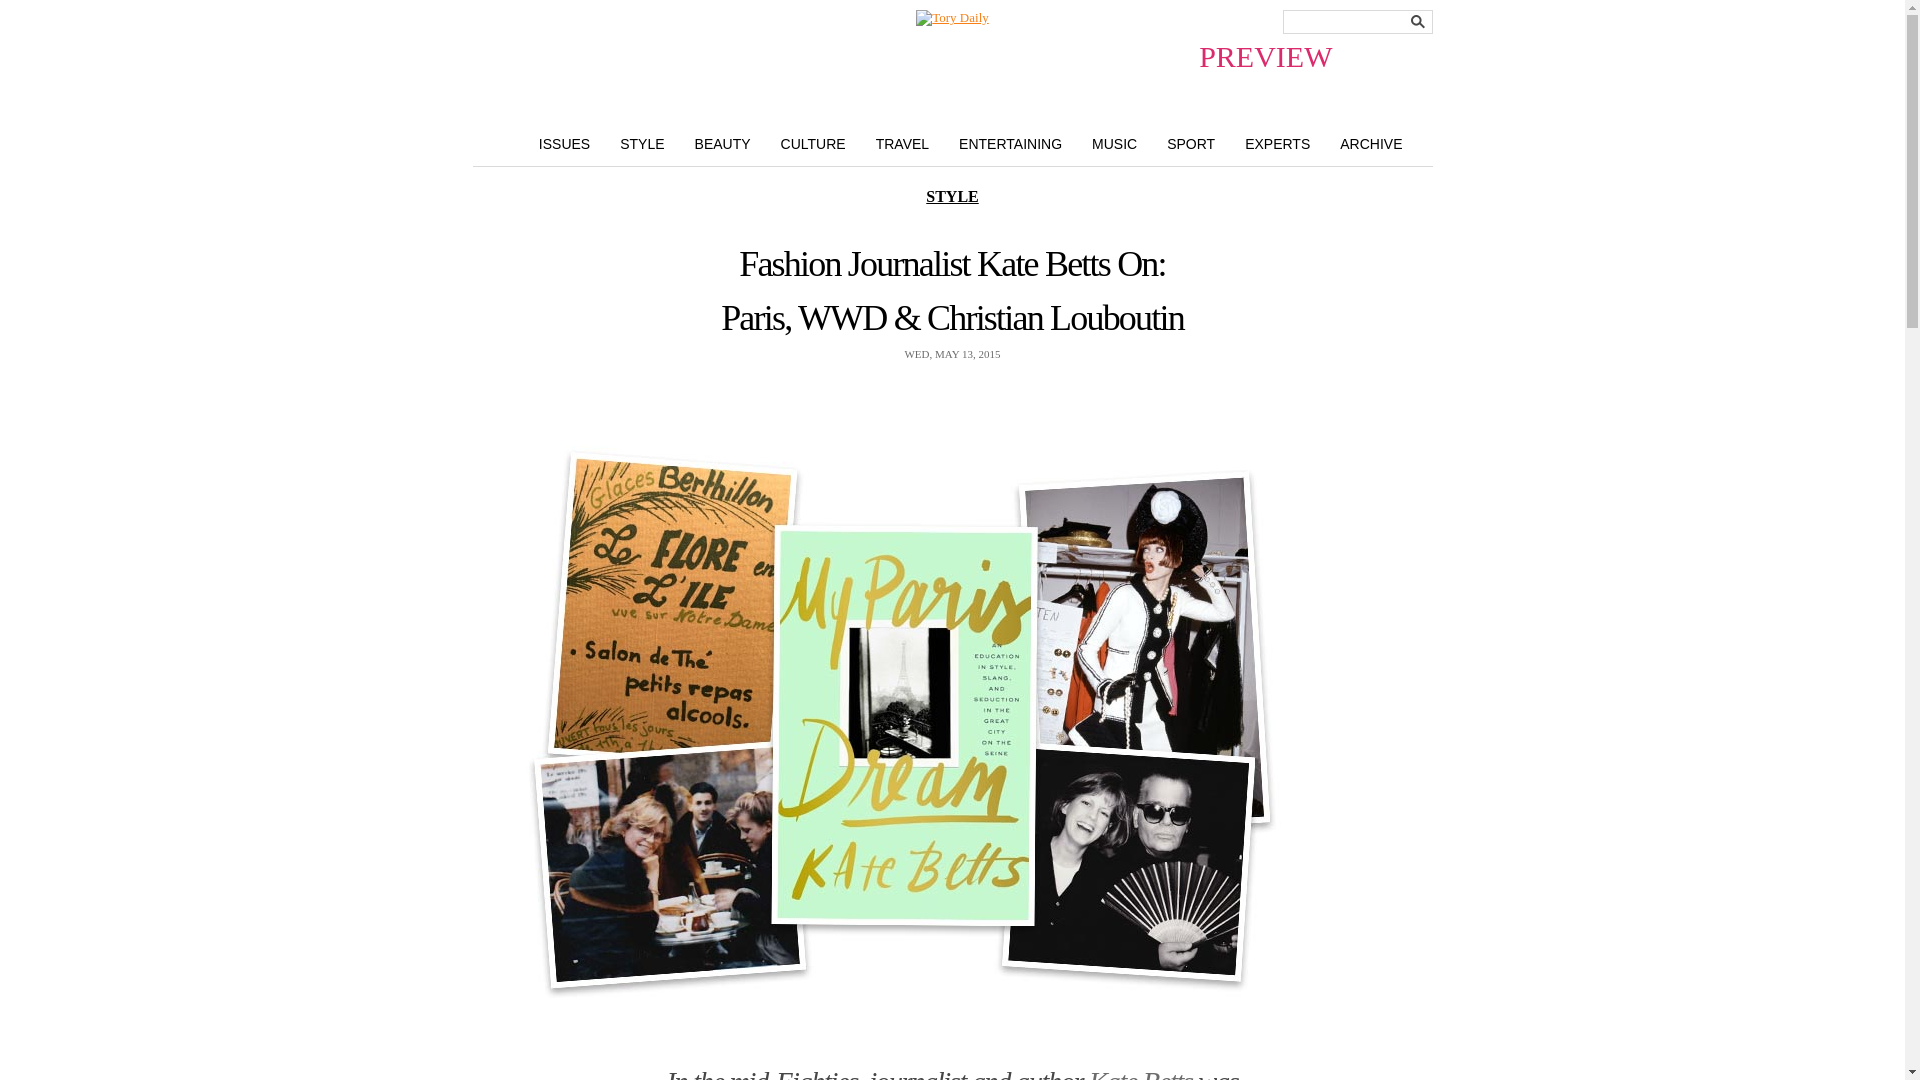 The height and width of the screenshot is (1080, 1920). Describe the element at coordinates (1140, 1072) in the screenshot. I see `Kate Betts` at that location.